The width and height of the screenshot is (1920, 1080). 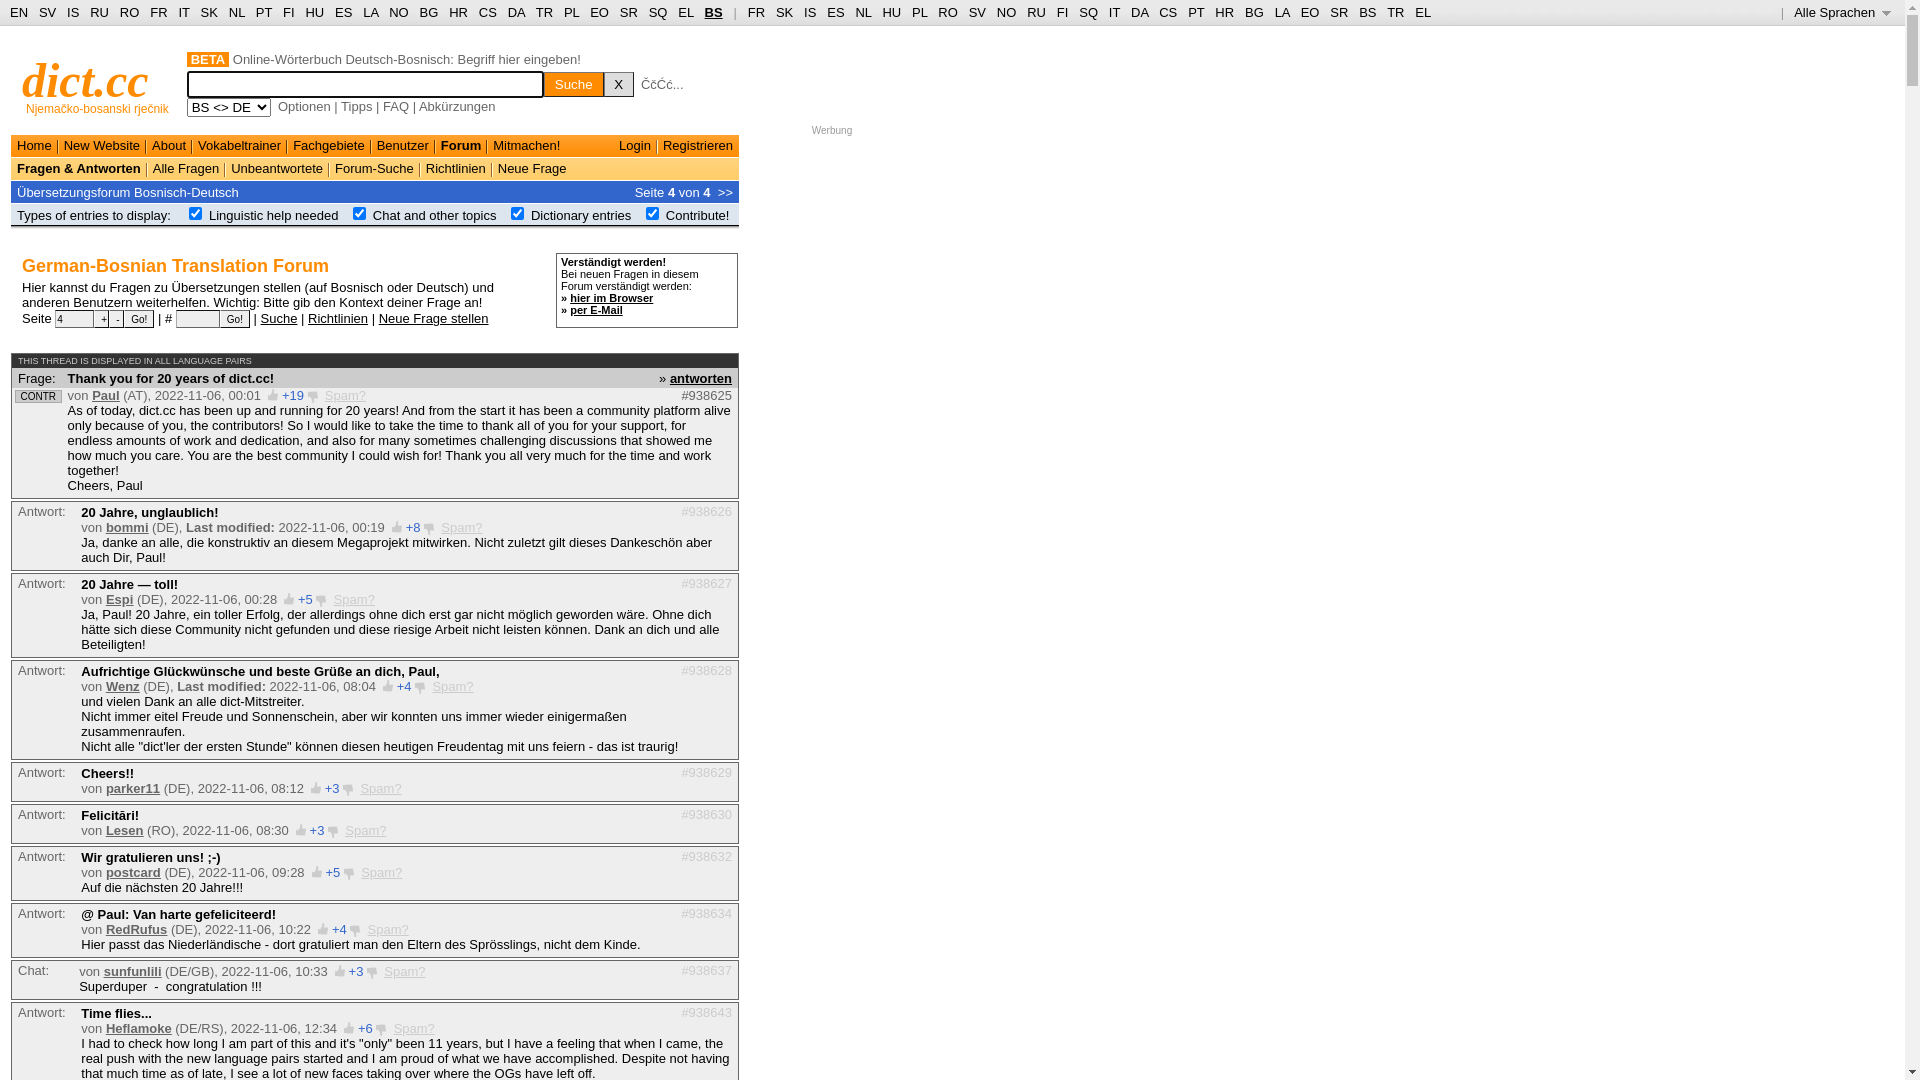 I want to click on SQ, so click(x=1088, y=12).